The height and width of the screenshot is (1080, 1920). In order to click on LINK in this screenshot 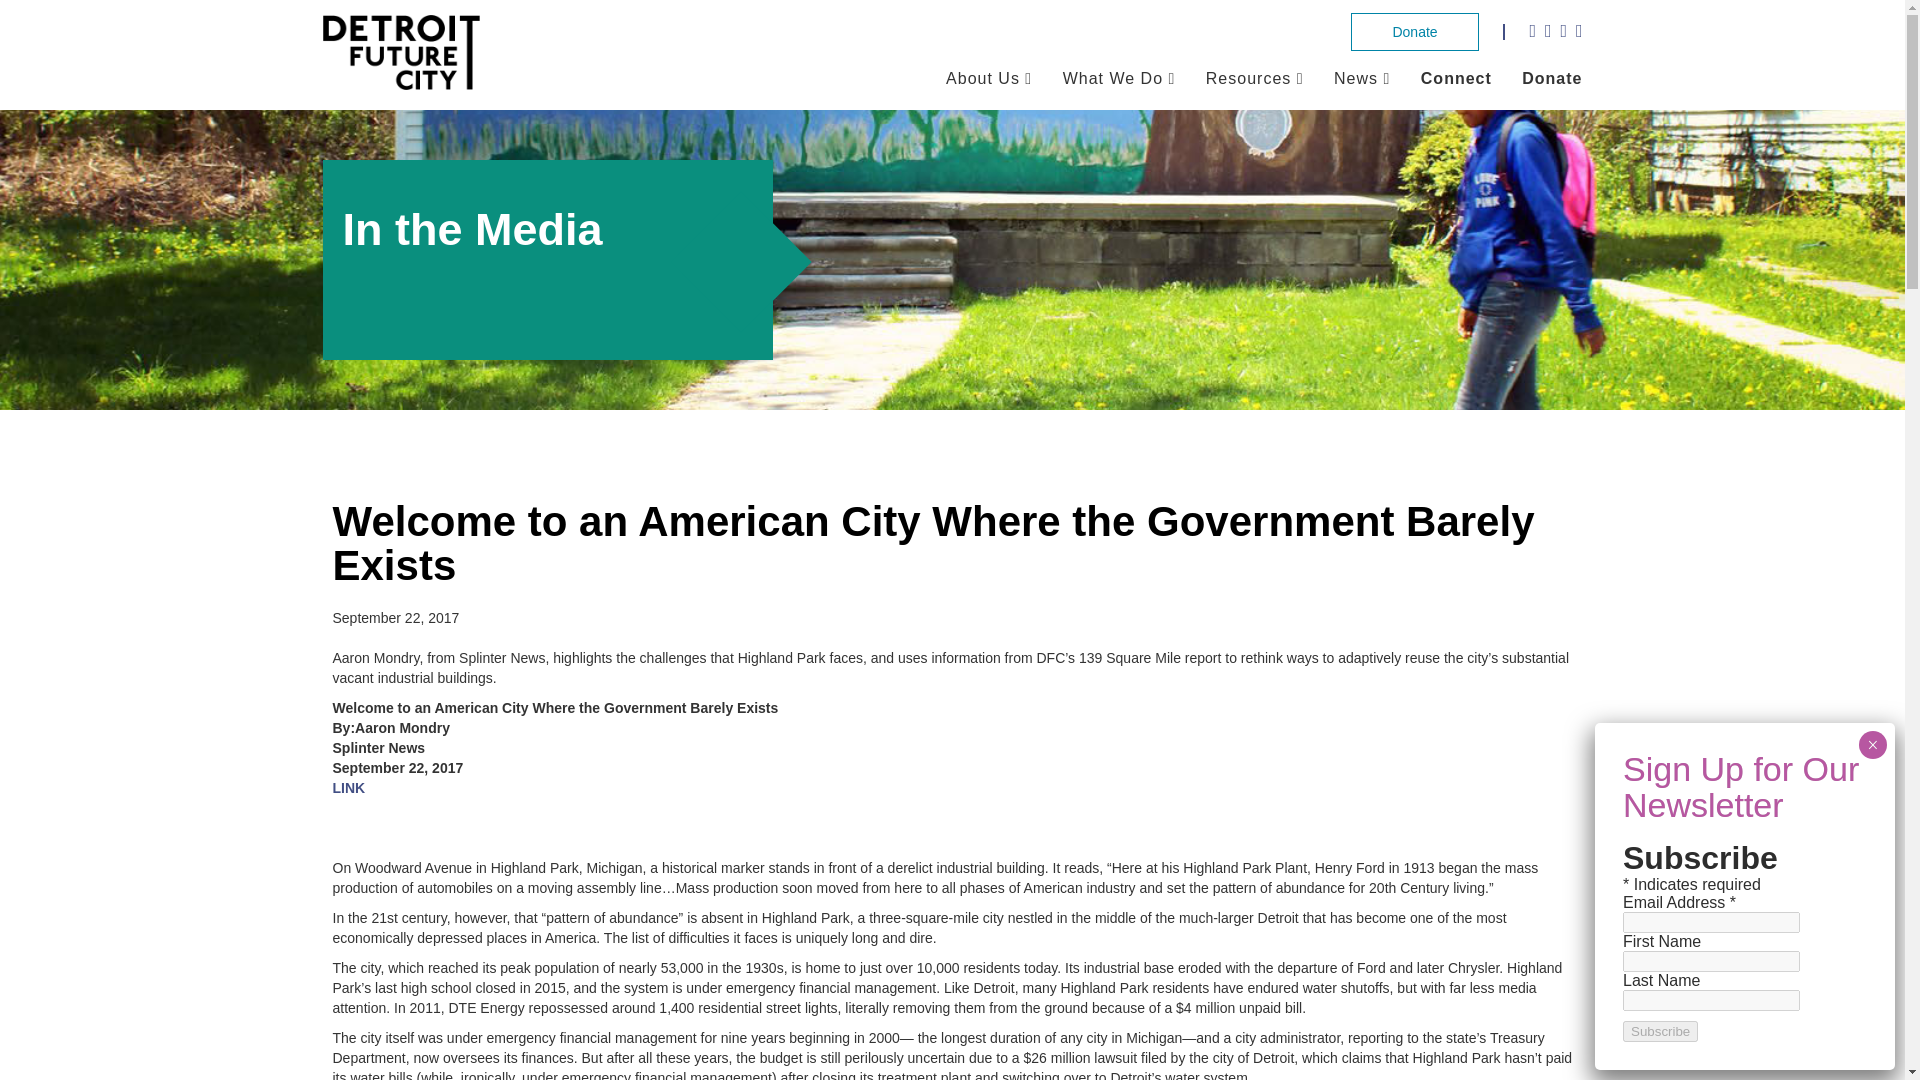, I will do `click(348, 787)`.